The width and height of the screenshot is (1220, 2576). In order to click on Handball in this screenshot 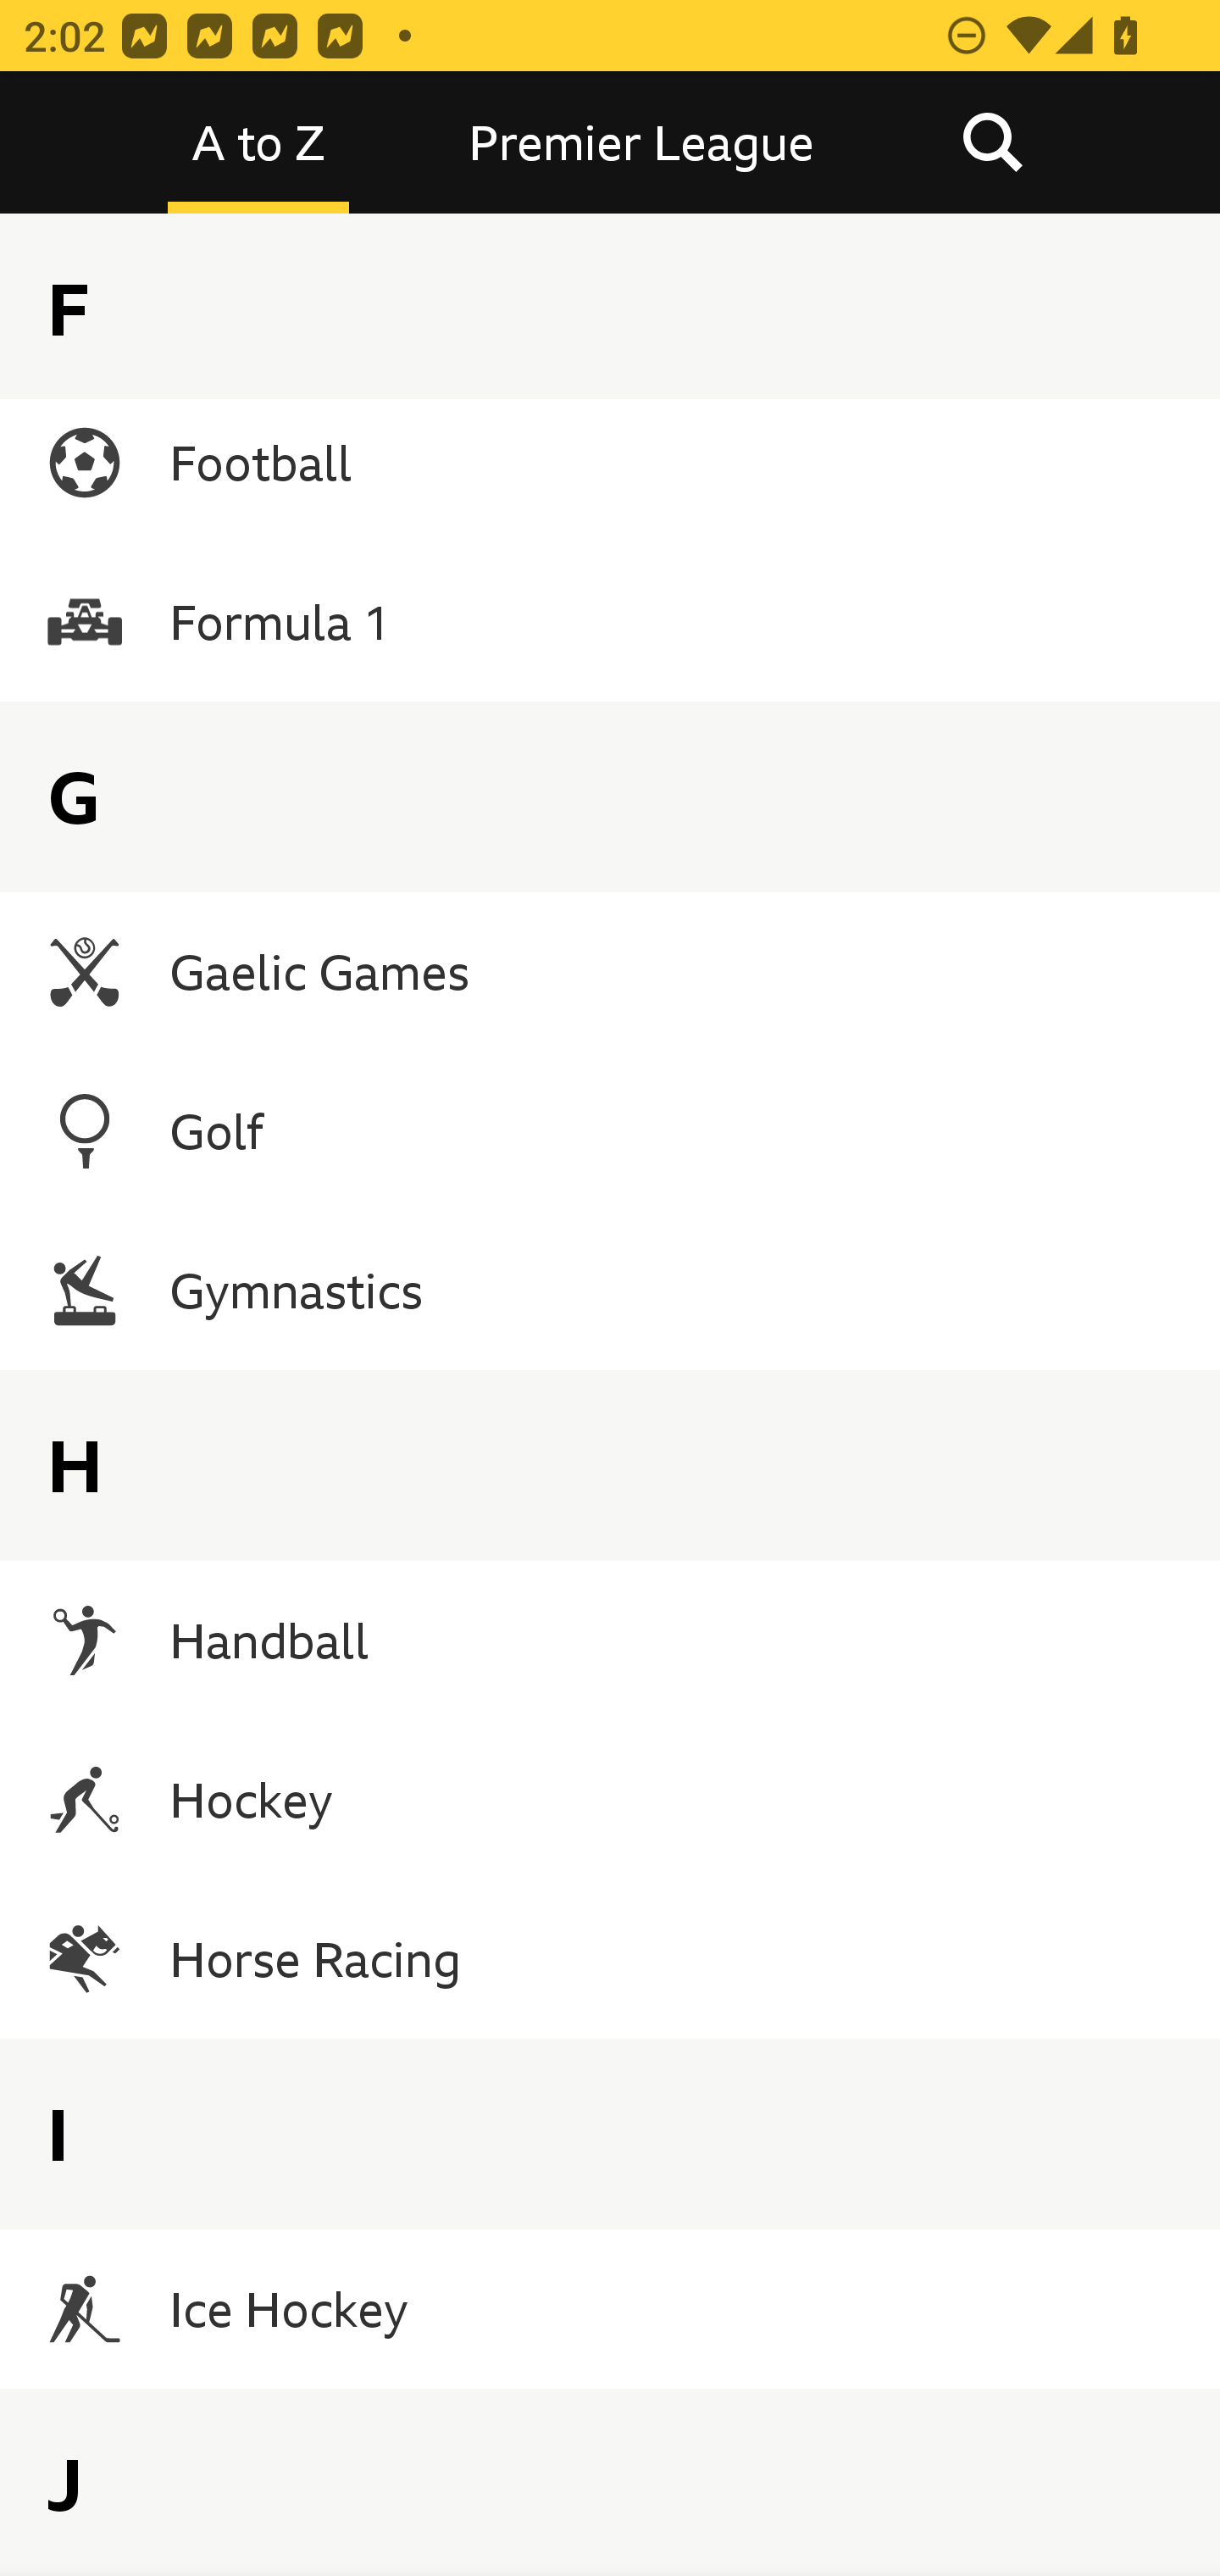, I will do `click(610, 1641)`.